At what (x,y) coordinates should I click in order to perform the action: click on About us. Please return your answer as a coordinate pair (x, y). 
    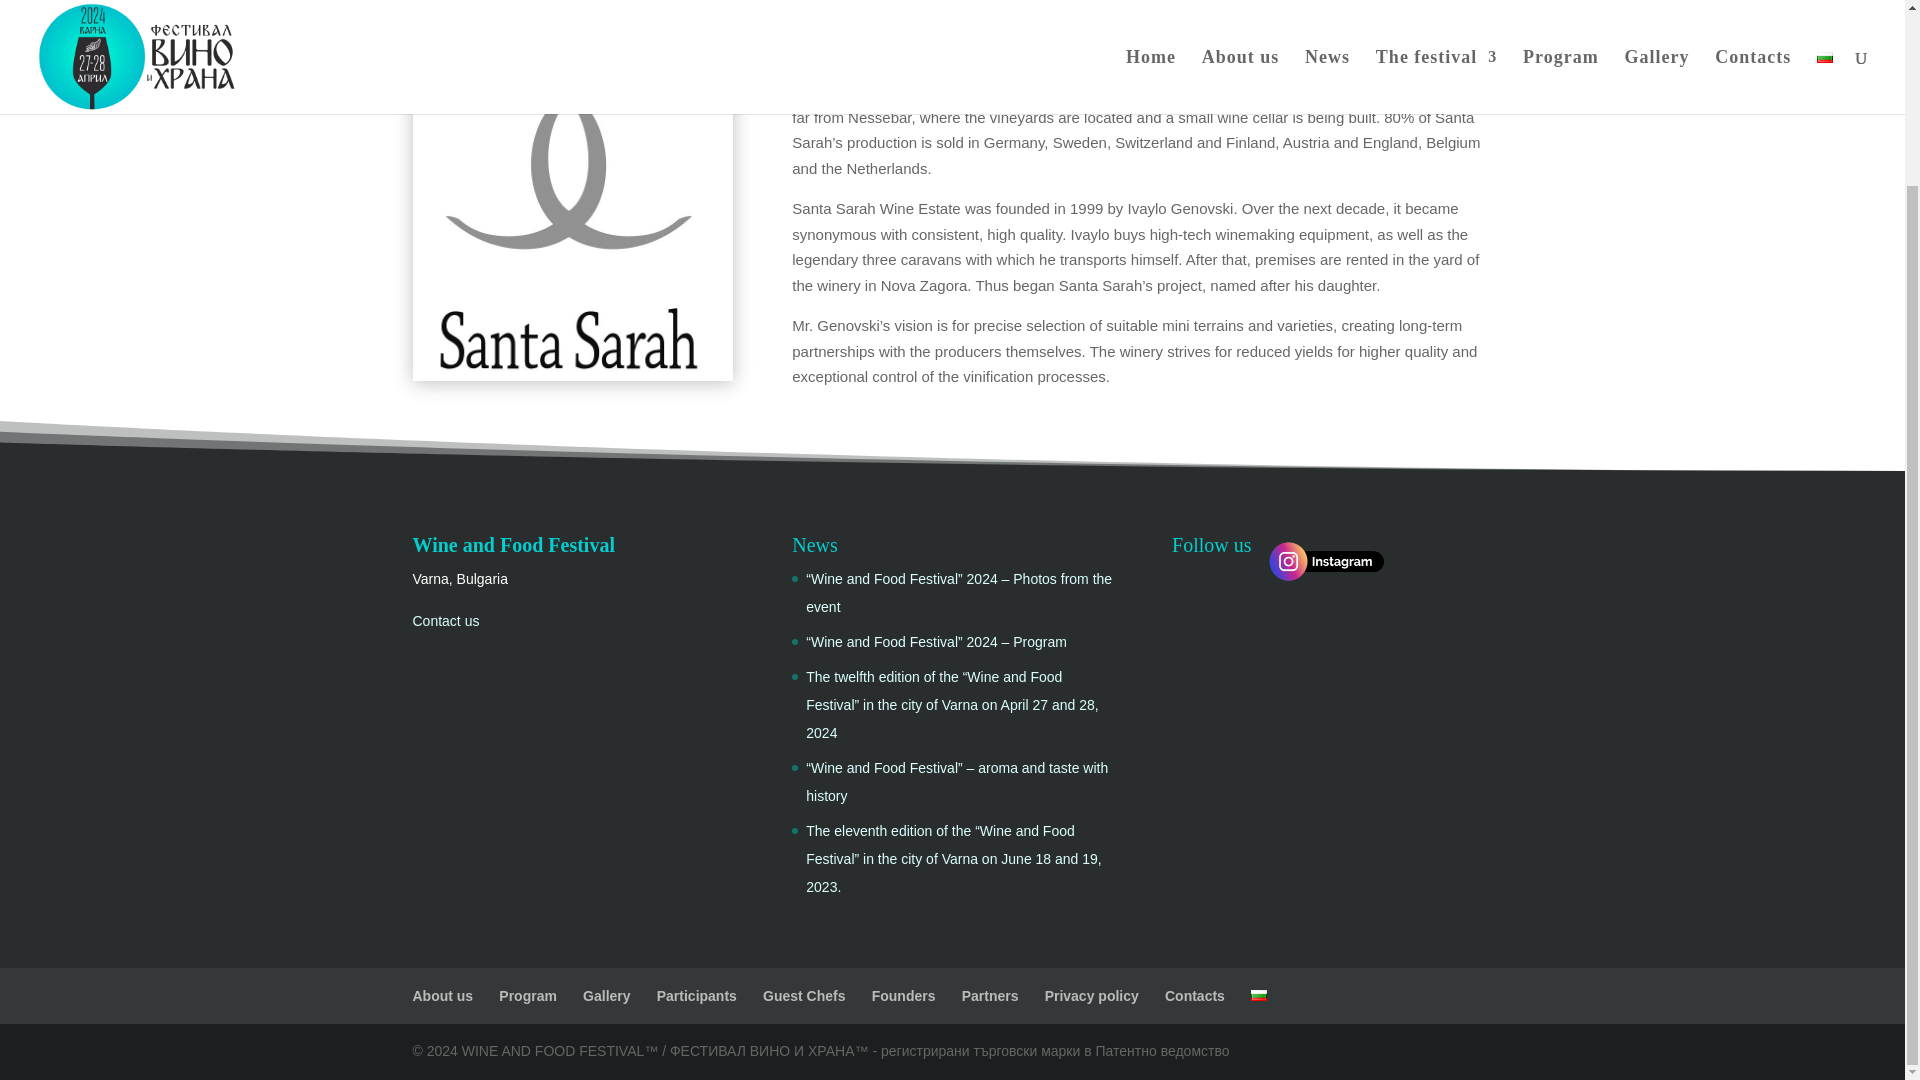
    Looking at the image, I should click on (442, 996).